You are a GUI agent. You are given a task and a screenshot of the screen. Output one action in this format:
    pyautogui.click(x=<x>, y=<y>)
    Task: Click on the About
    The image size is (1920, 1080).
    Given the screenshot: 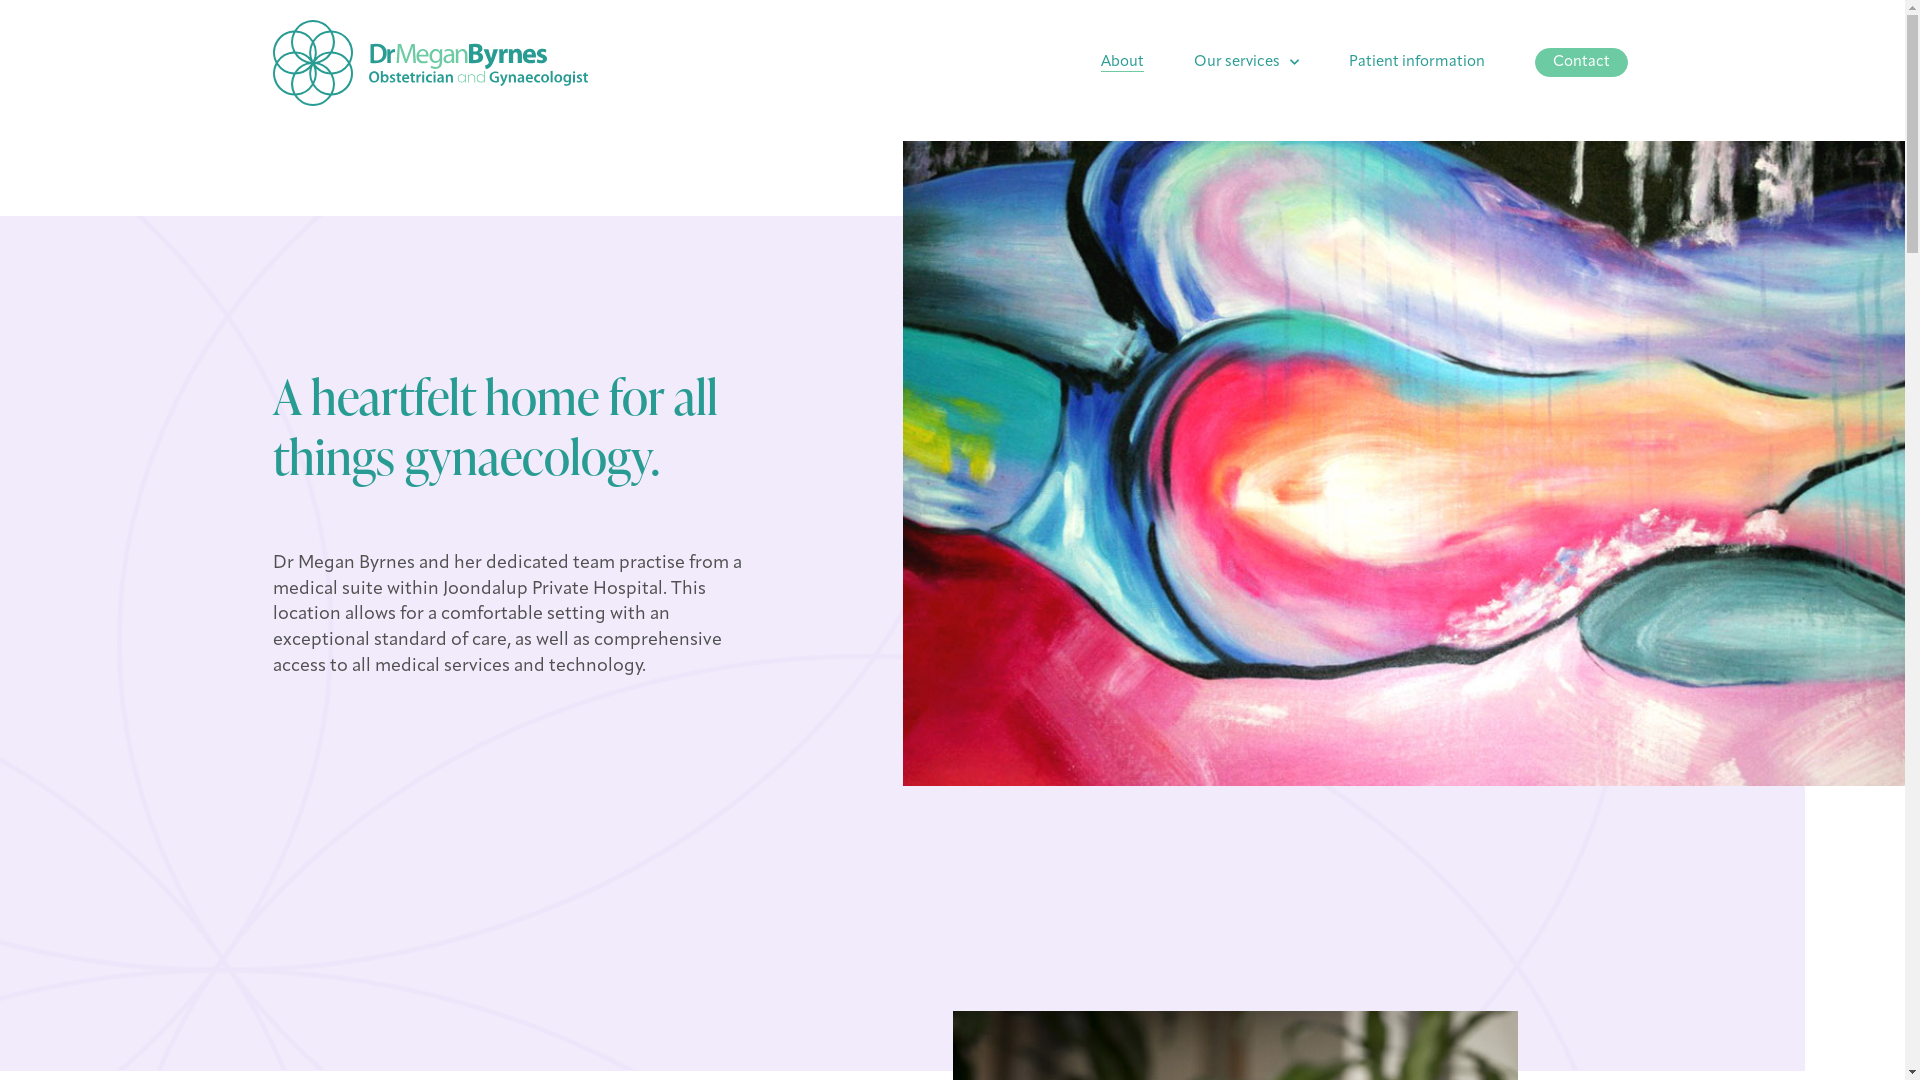 What is the action you would take?
    pyautogui.click(x=1122, y=63)
    